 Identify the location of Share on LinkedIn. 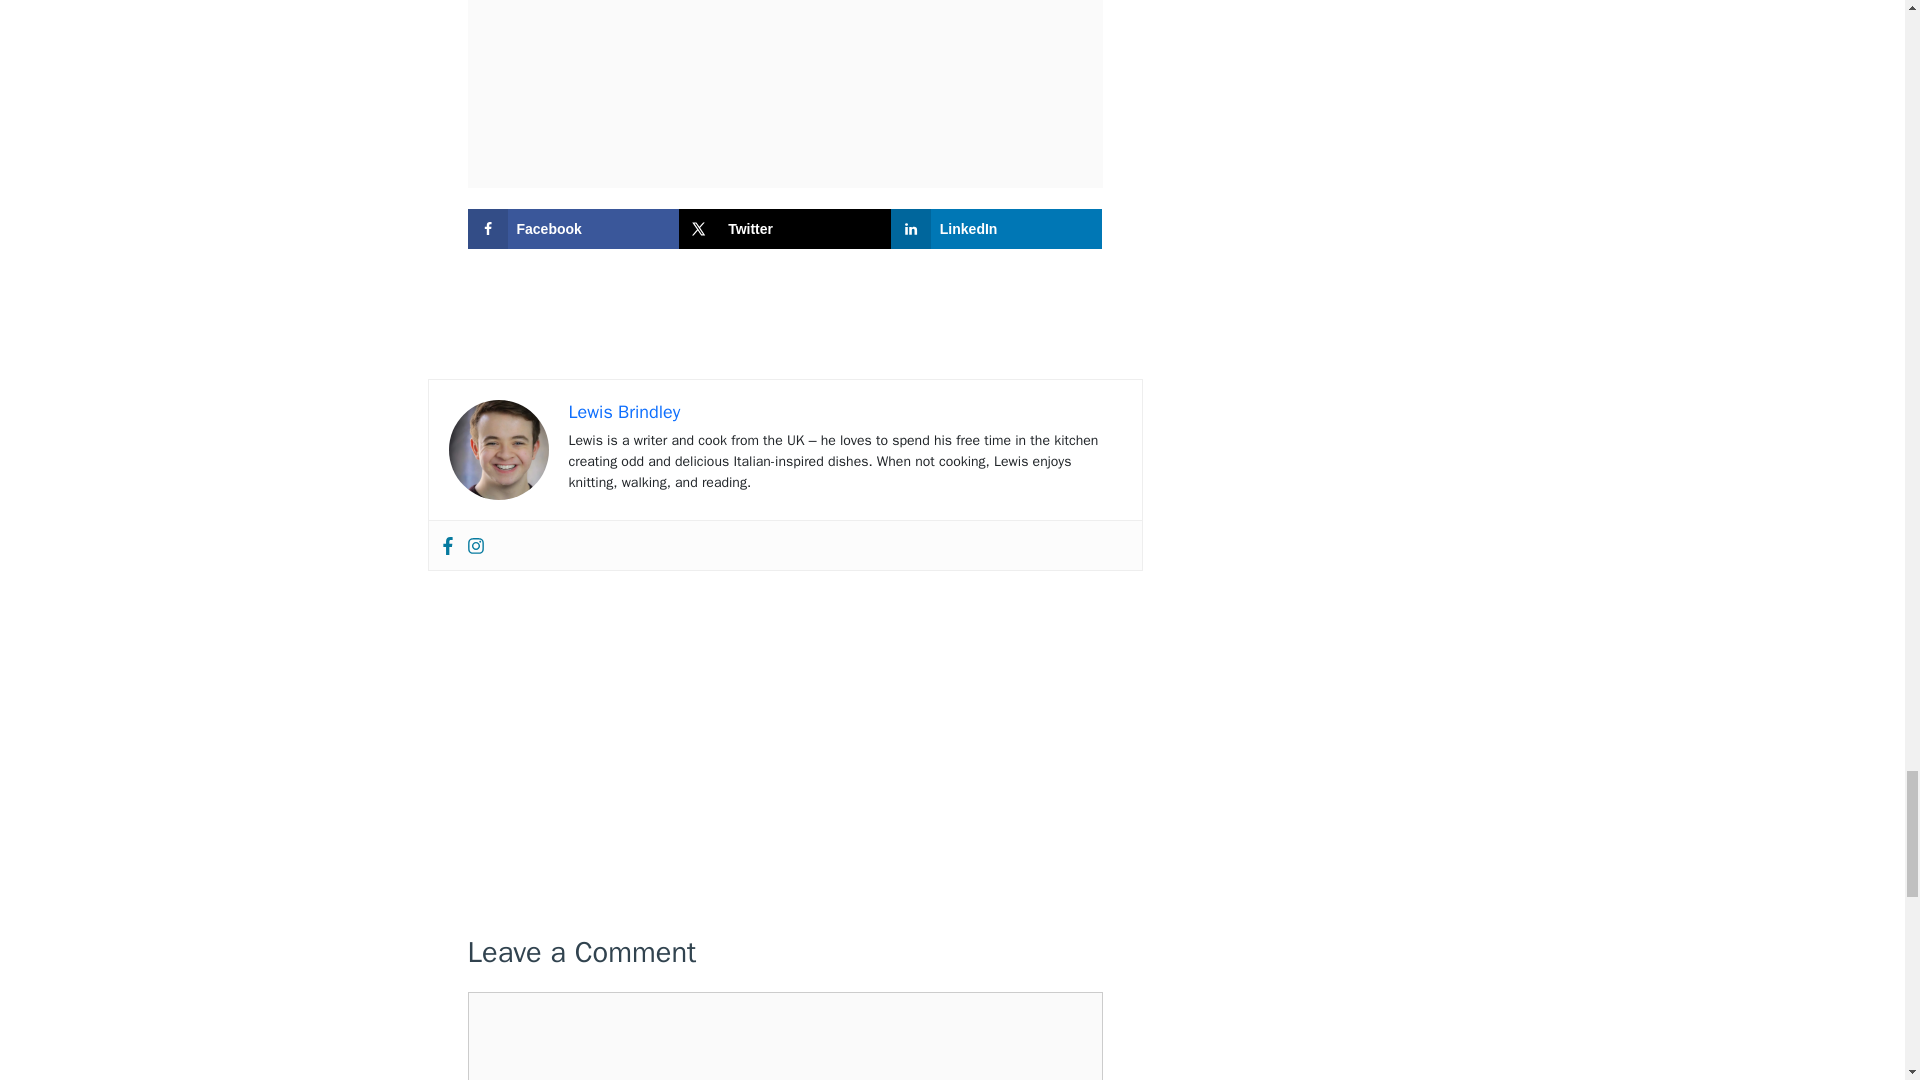
(996, 229).